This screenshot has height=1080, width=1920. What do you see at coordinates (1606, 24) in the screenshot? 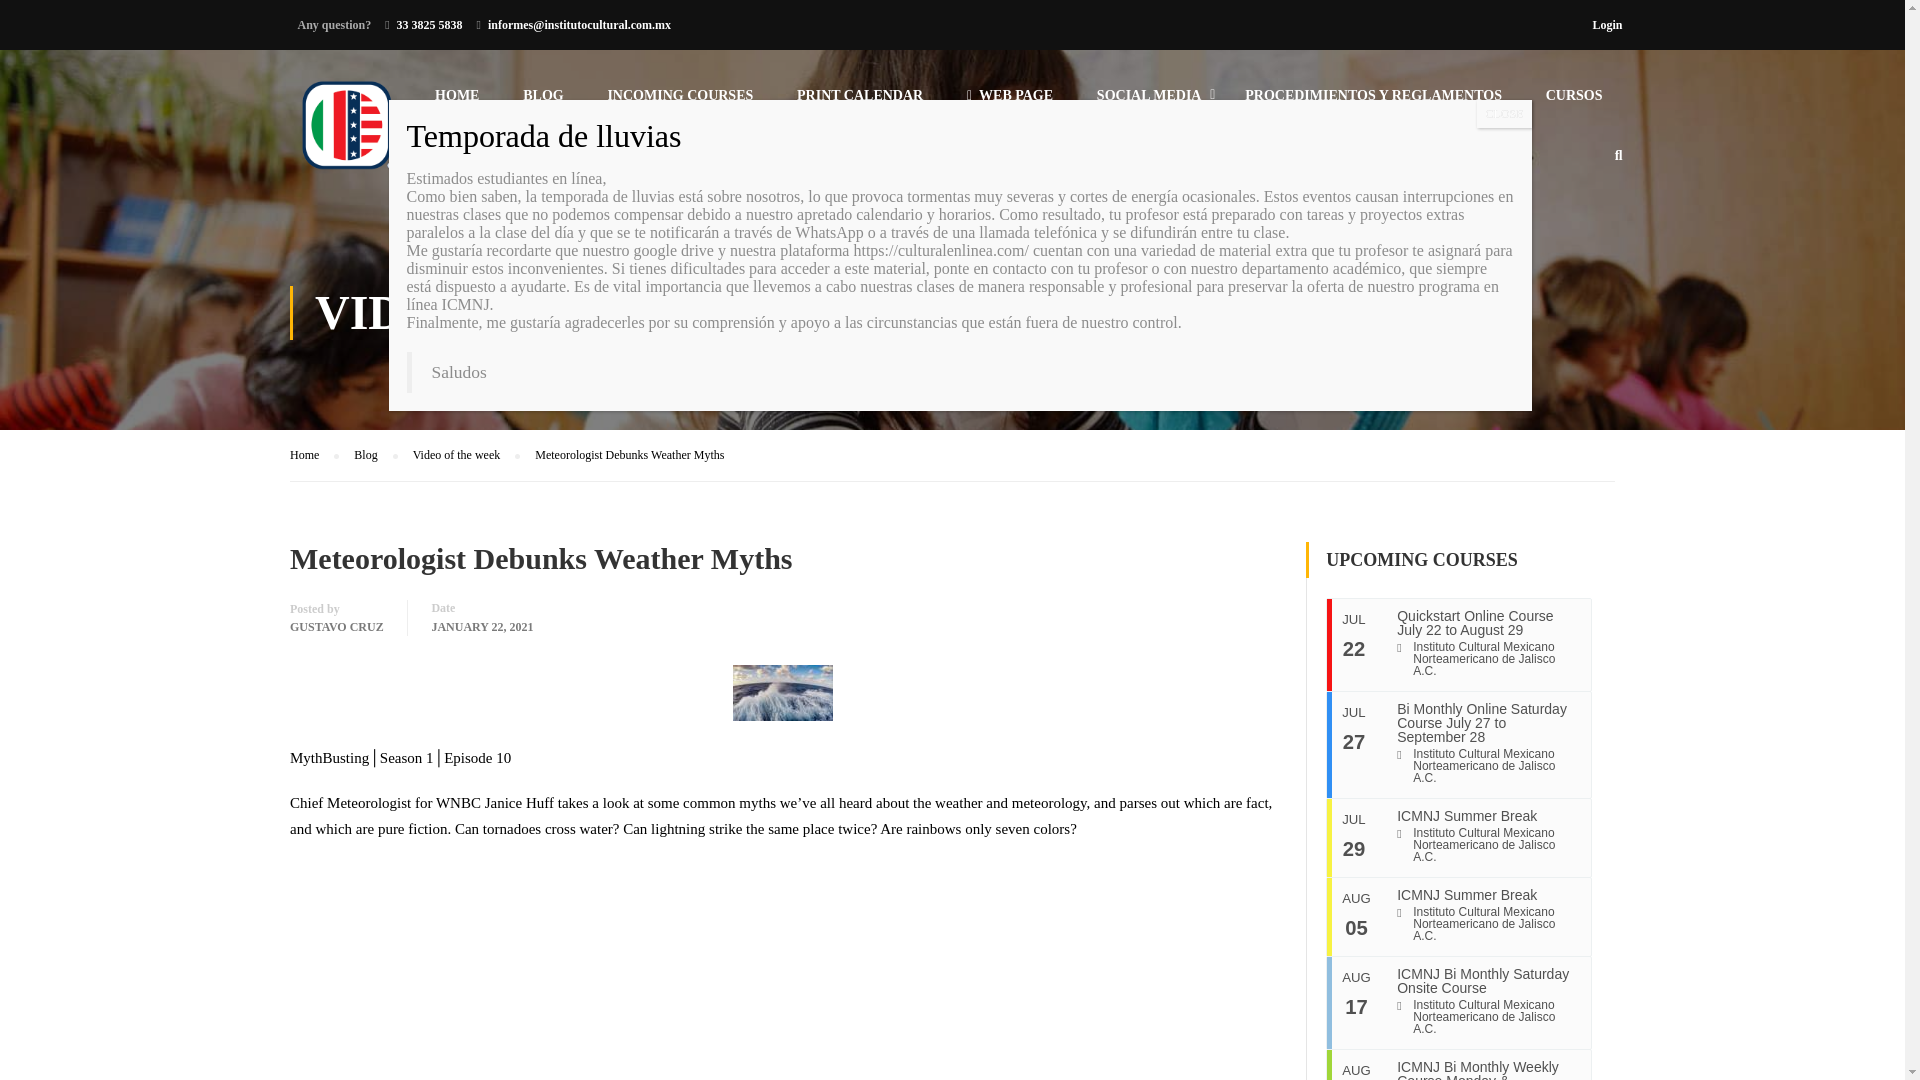
I see `Login` at bounding box center [1606, 24].